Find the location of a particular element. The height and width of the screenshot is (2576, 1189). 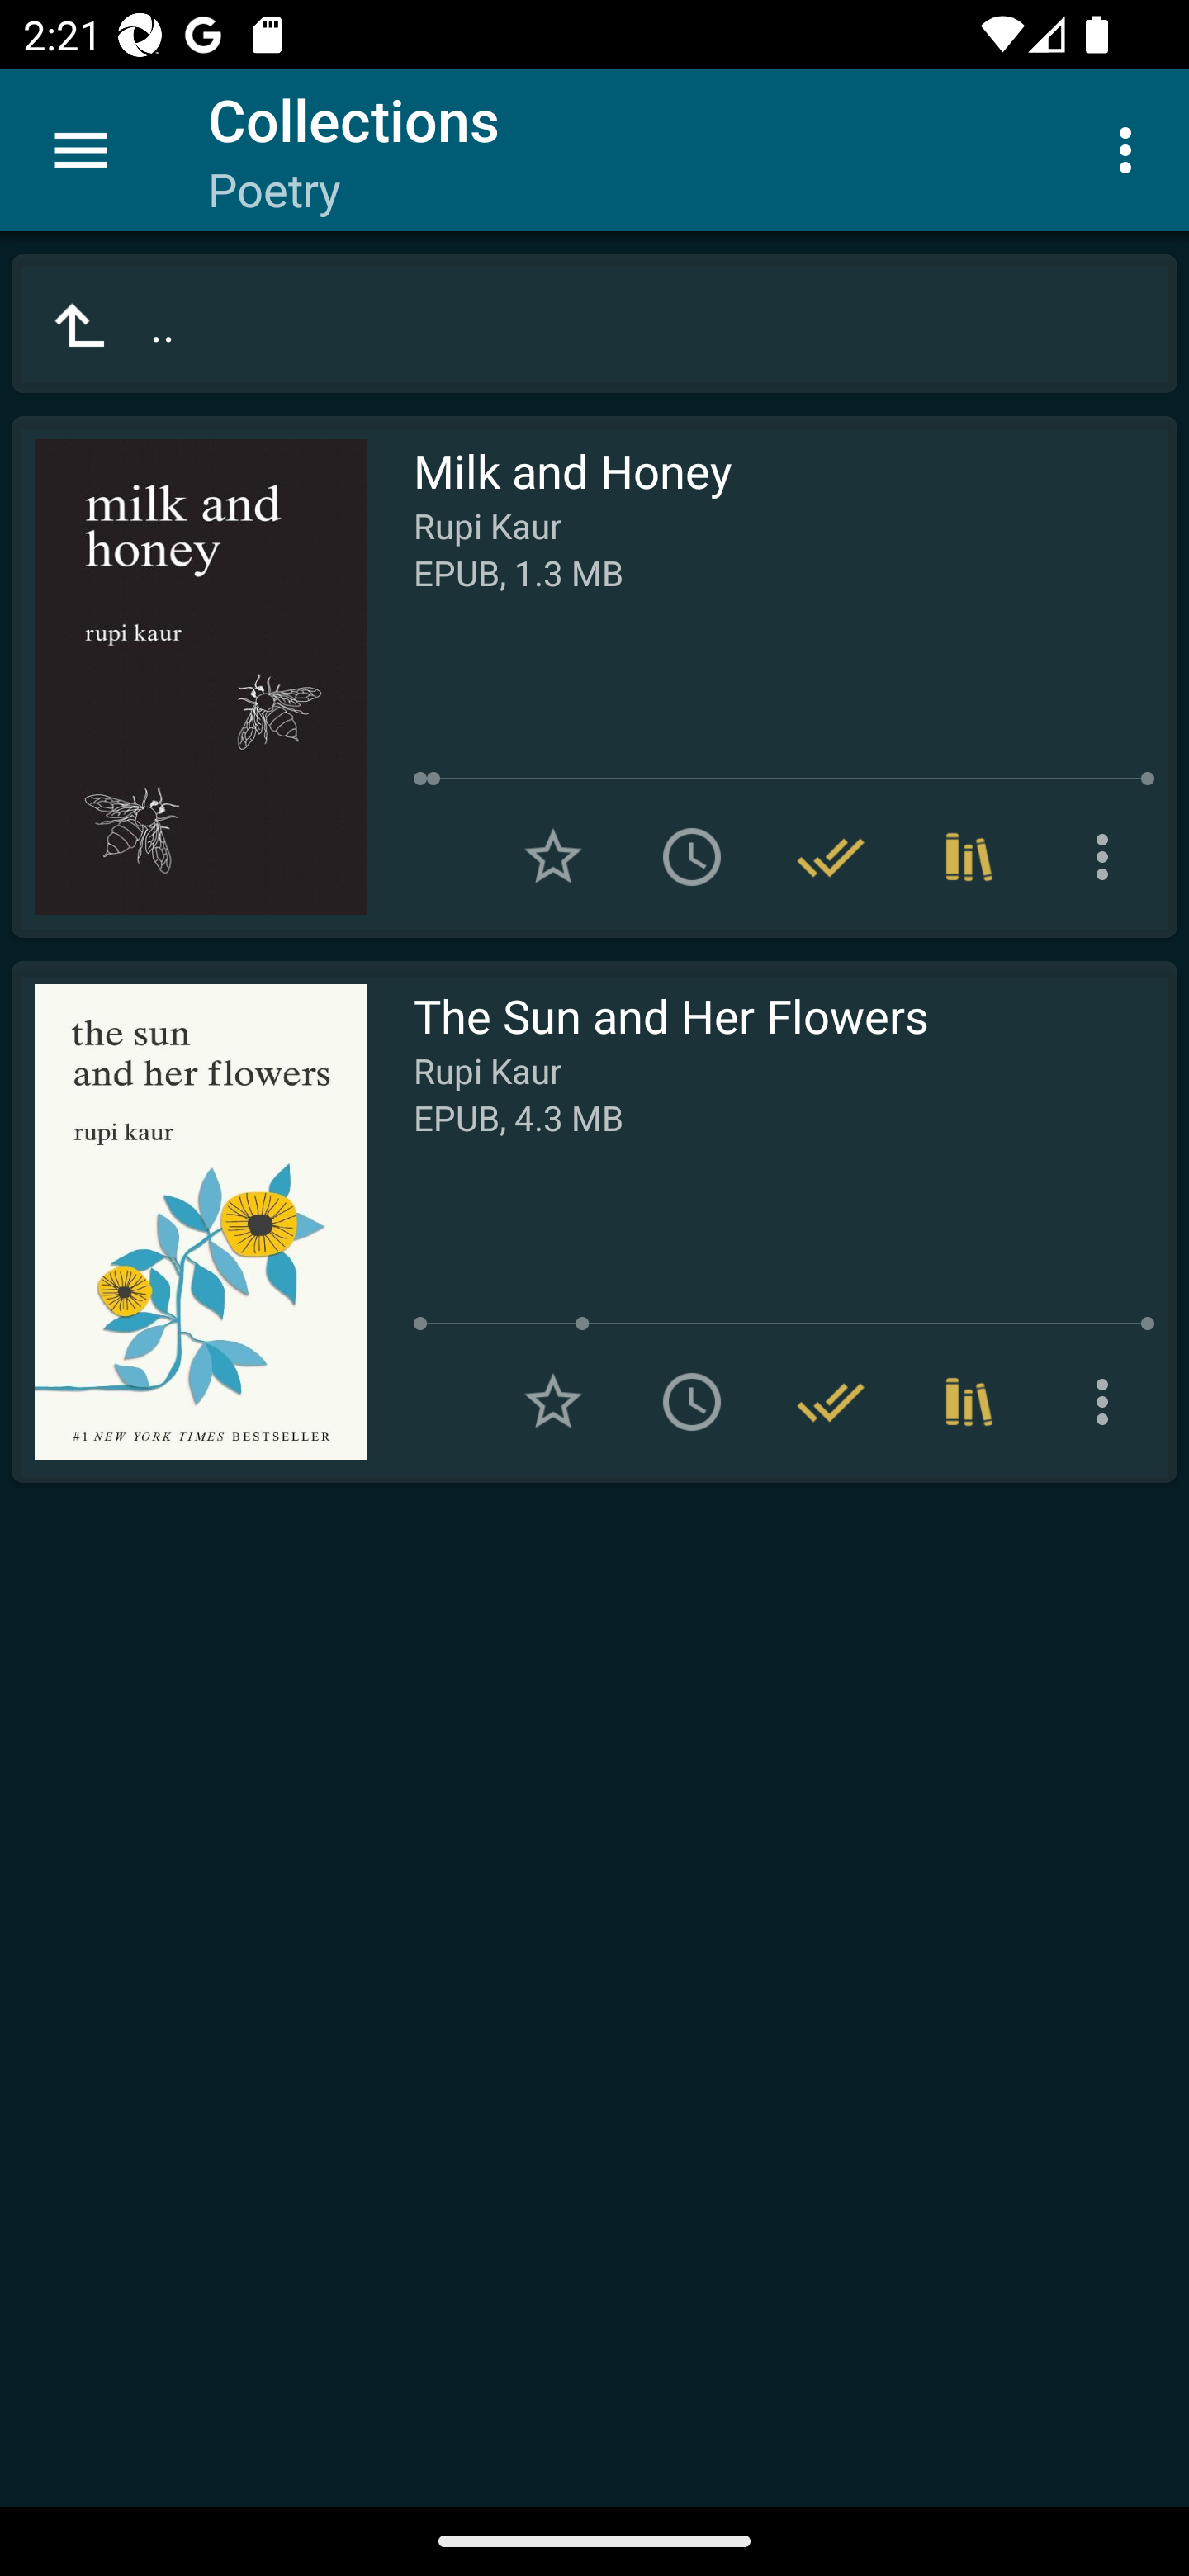

Remove from Have read is located at coordinates (831, 1401).